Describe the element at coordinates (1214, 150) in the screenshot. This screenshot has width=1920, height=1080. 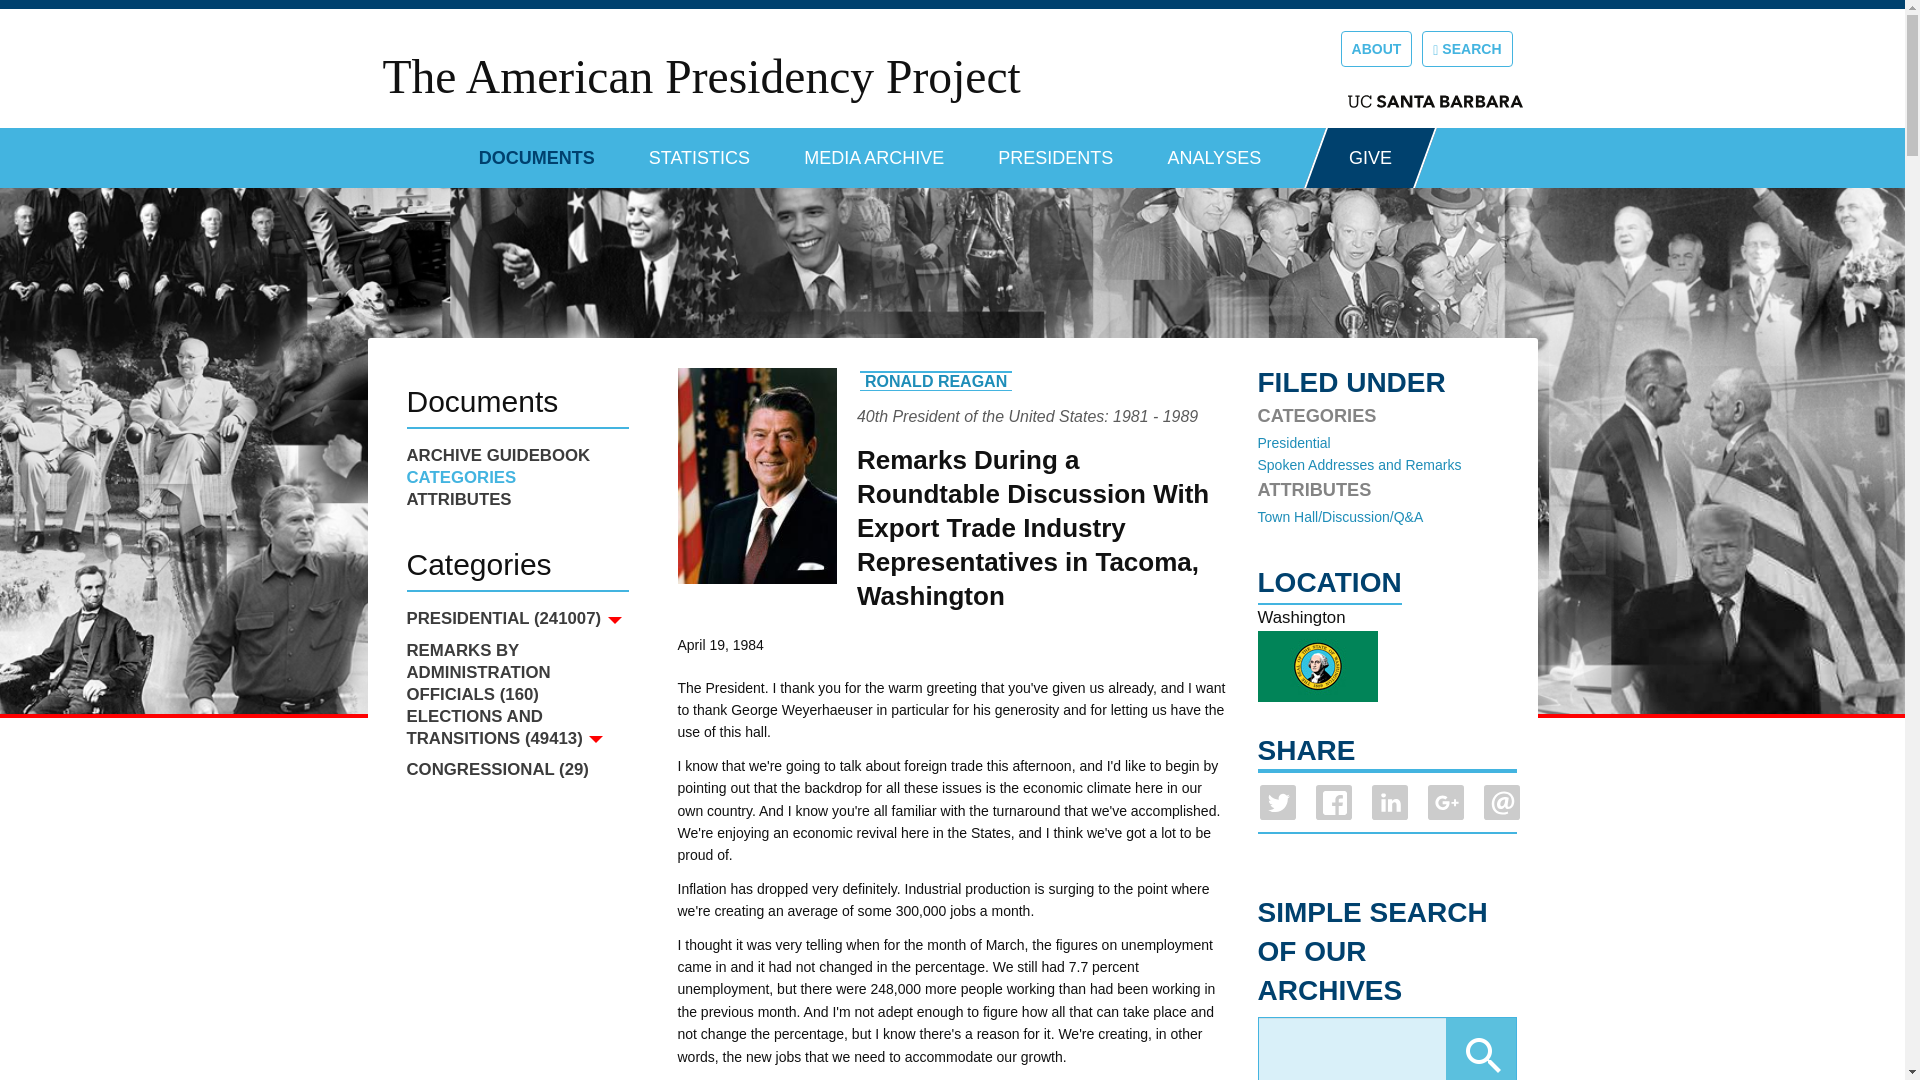
I see `ANALYSES` at that location.